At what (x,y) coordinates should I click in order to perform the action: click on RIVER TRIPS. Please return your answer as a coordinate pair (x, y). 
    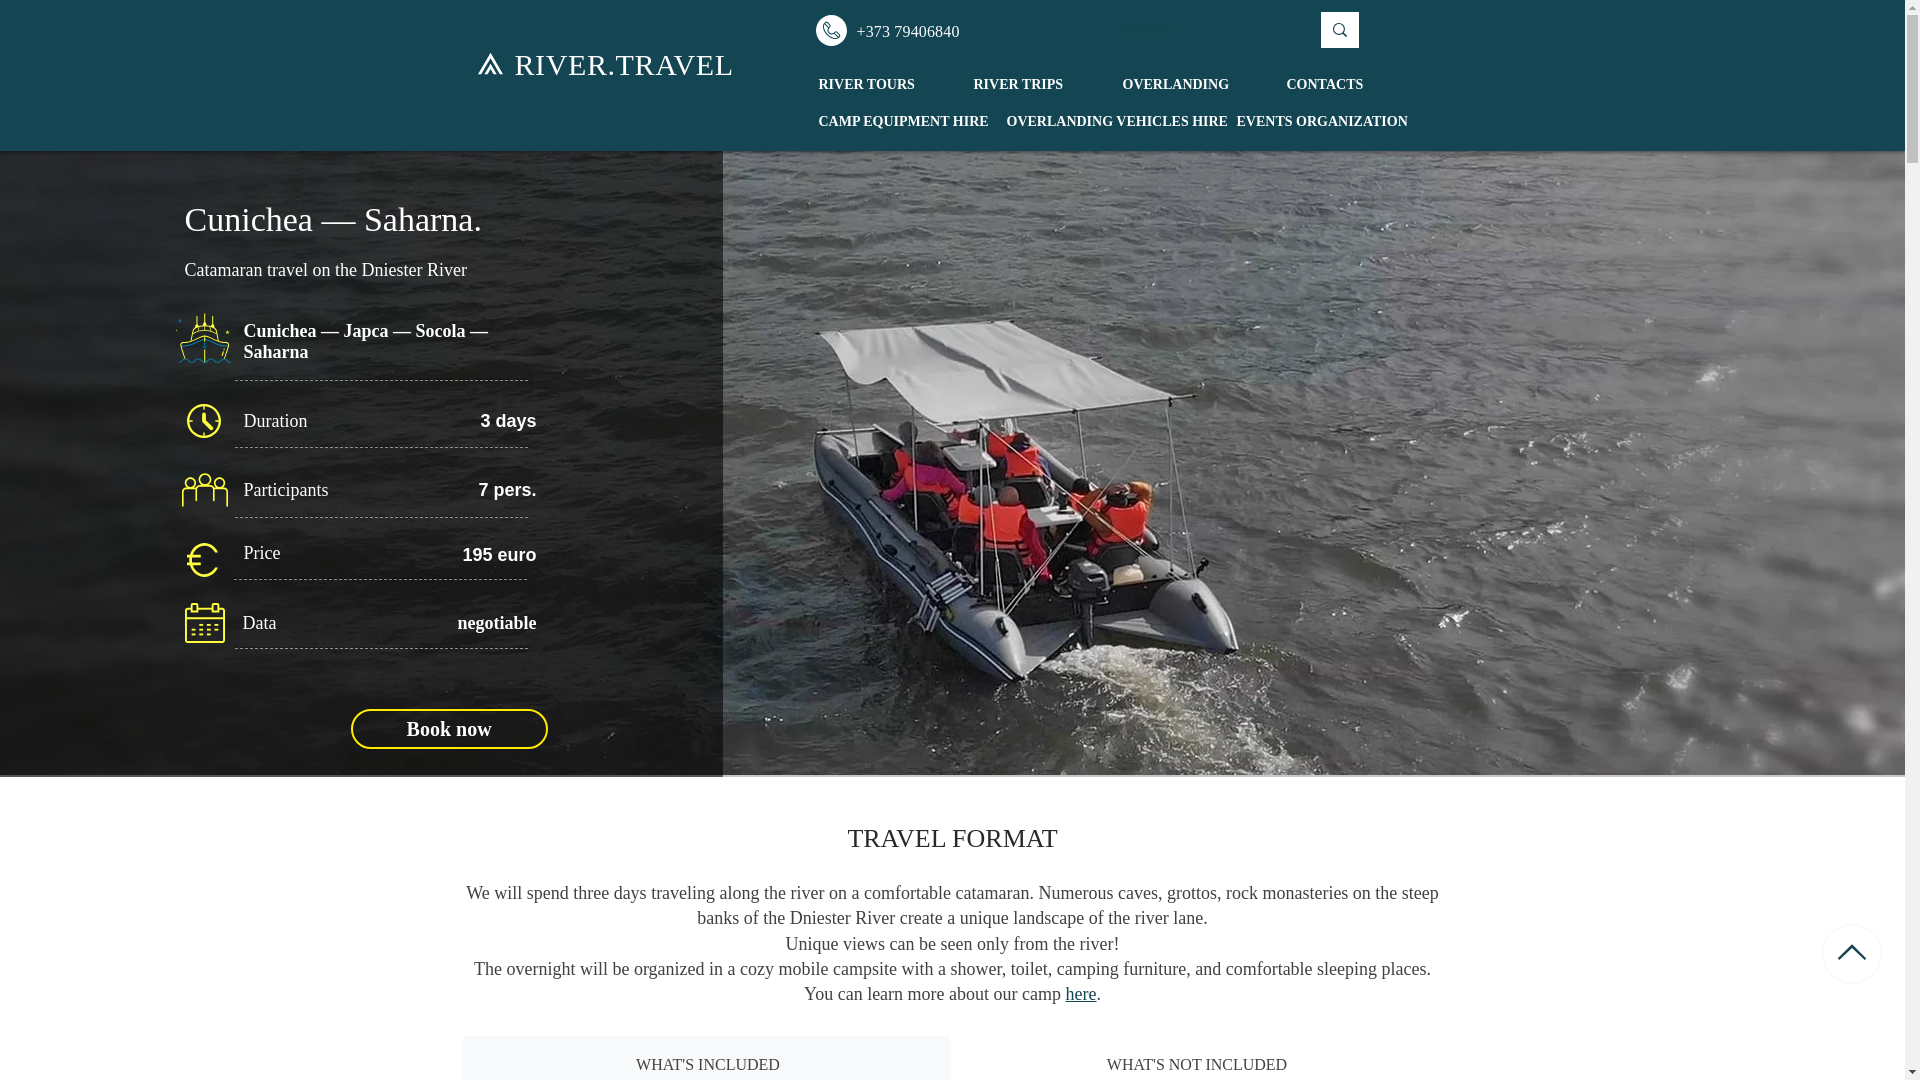
    Looking at the image, I should click on (1032, 84).